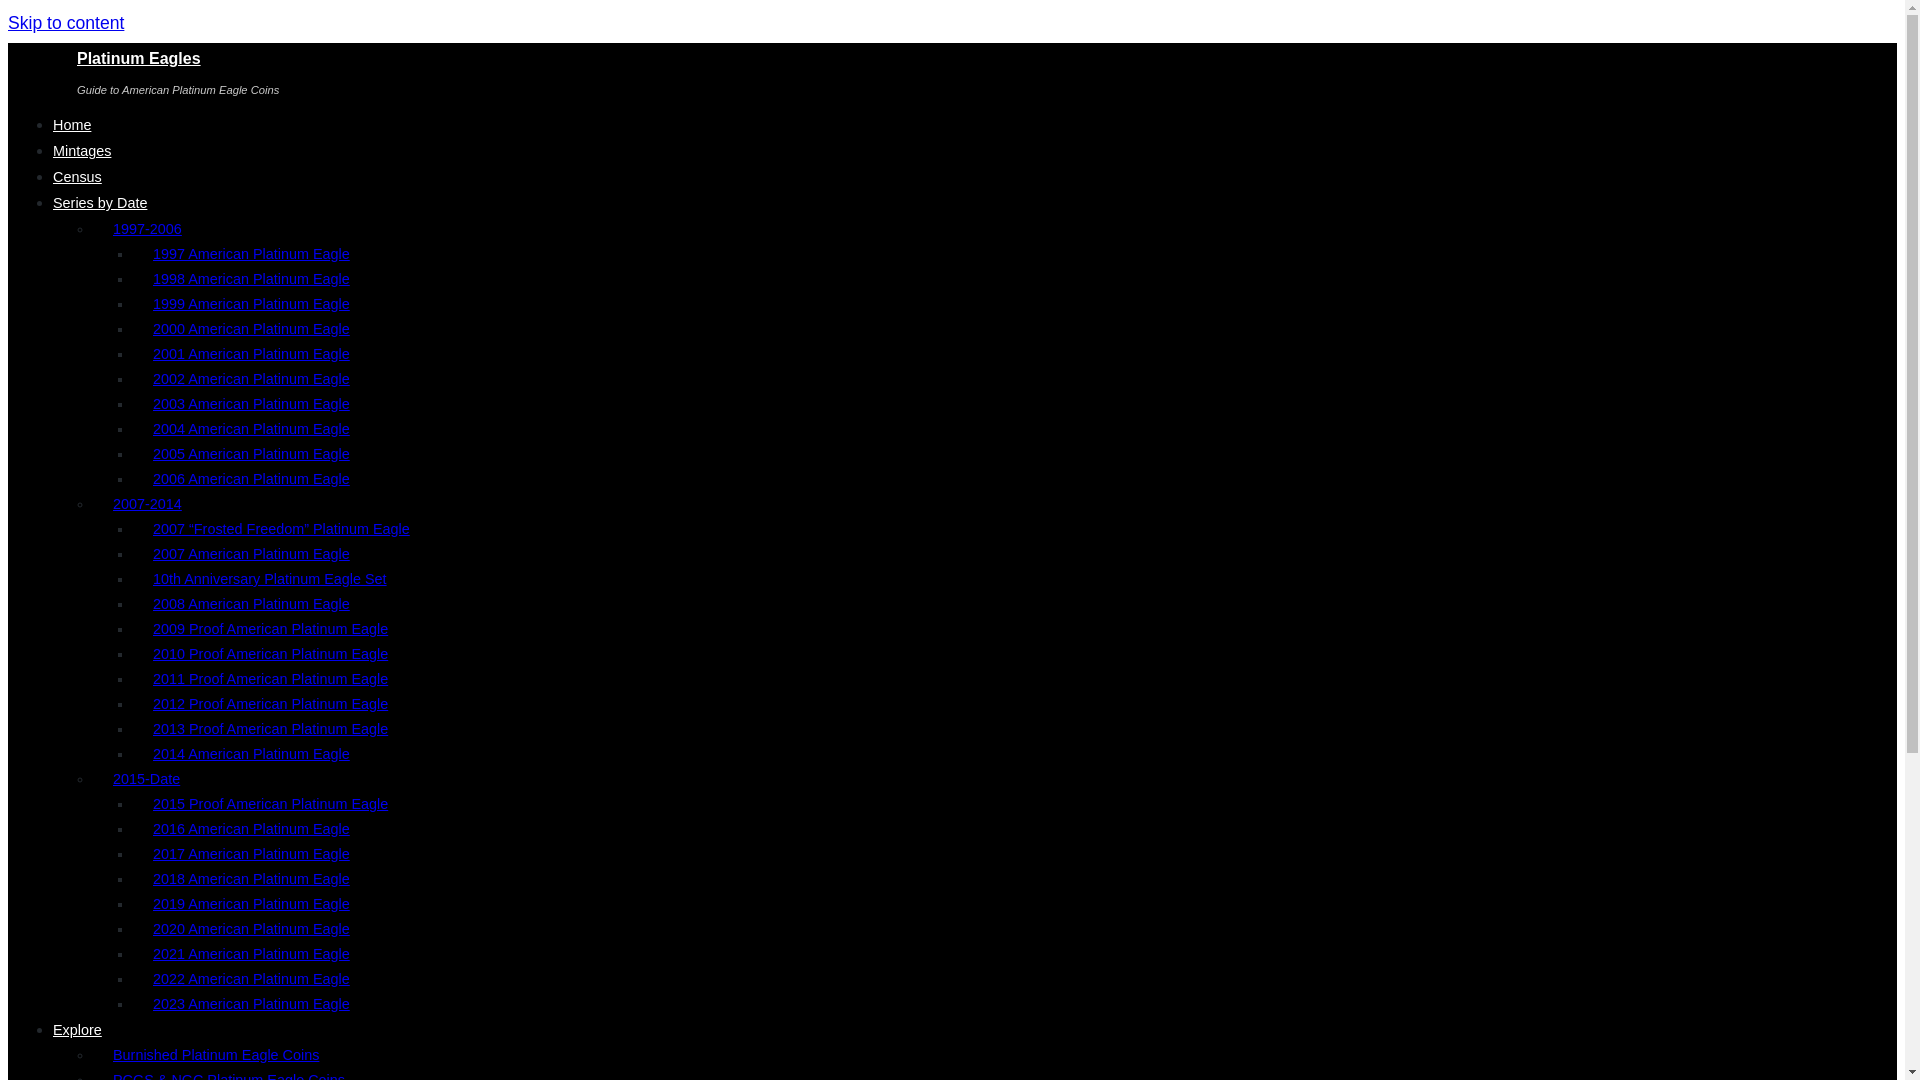 Image resolution: width=1920 pixels, height=1080 pixels. What do you see at coordinates (256, 454) in the screenshot?
I see `2005 American Platinum Eagle` at bounding box center [256, 454].